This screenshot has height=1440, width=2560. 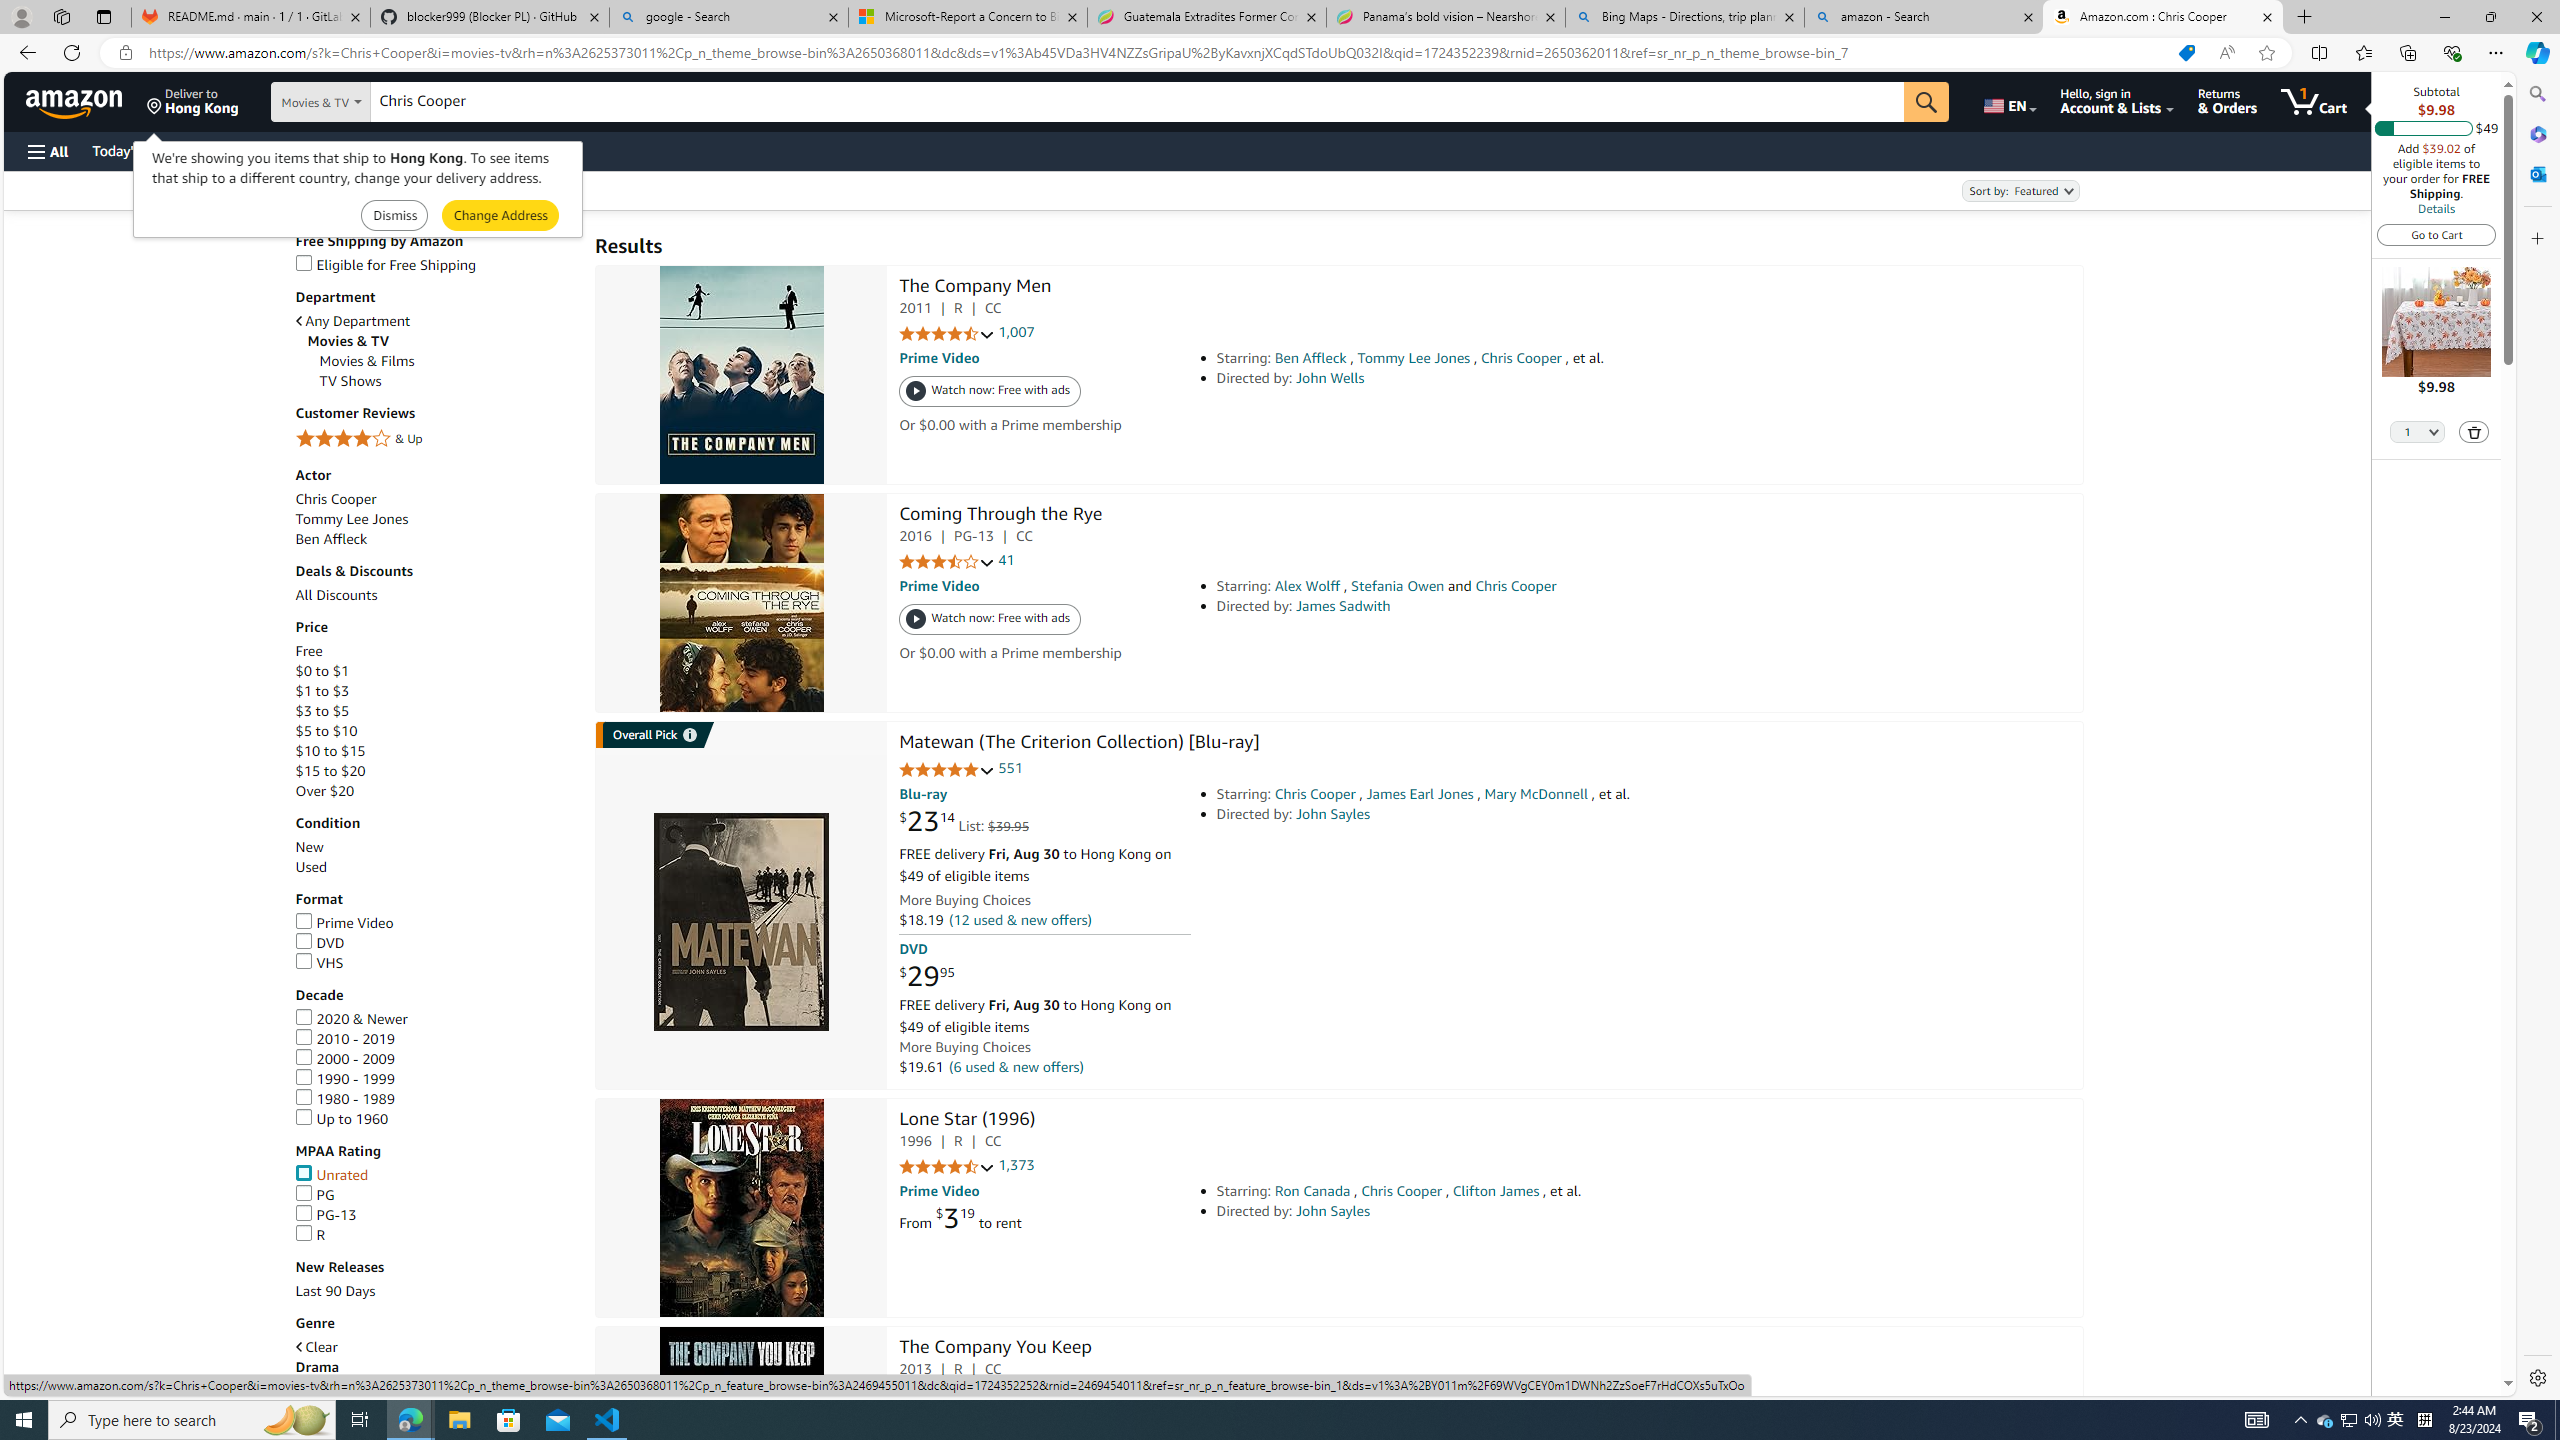 What do you see at coordinates (922, 794) in the screenshot?
I see `Blu-ray` at bounding box center [922, 794].